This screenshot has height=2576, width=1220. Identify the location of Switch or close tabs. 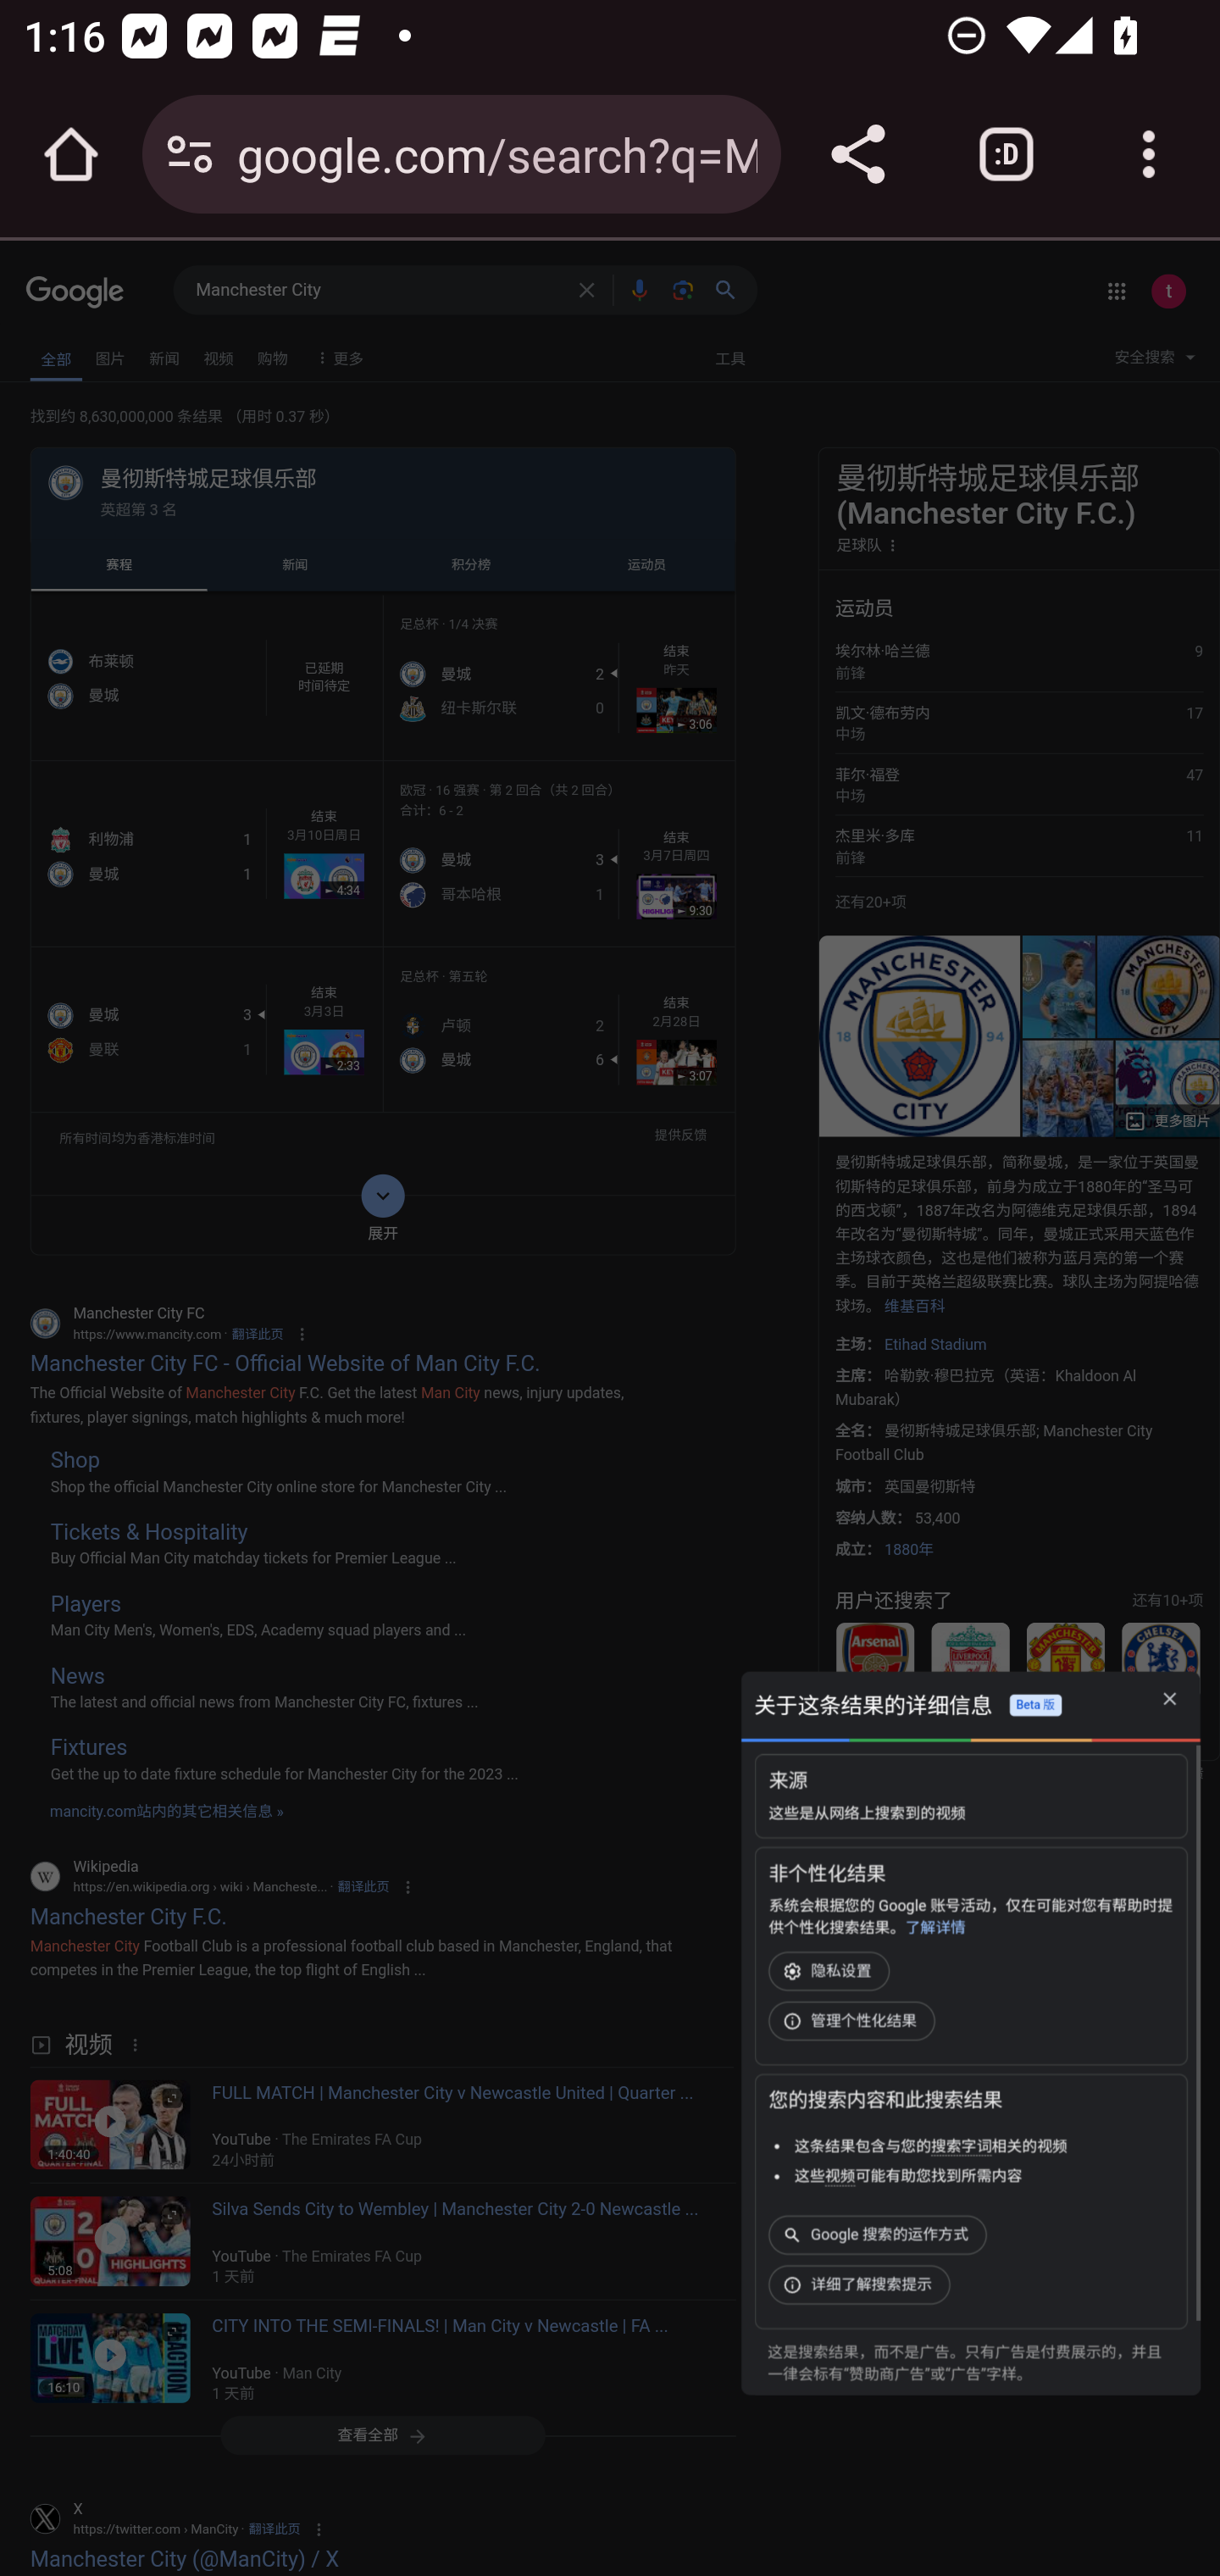
(1006, 154).